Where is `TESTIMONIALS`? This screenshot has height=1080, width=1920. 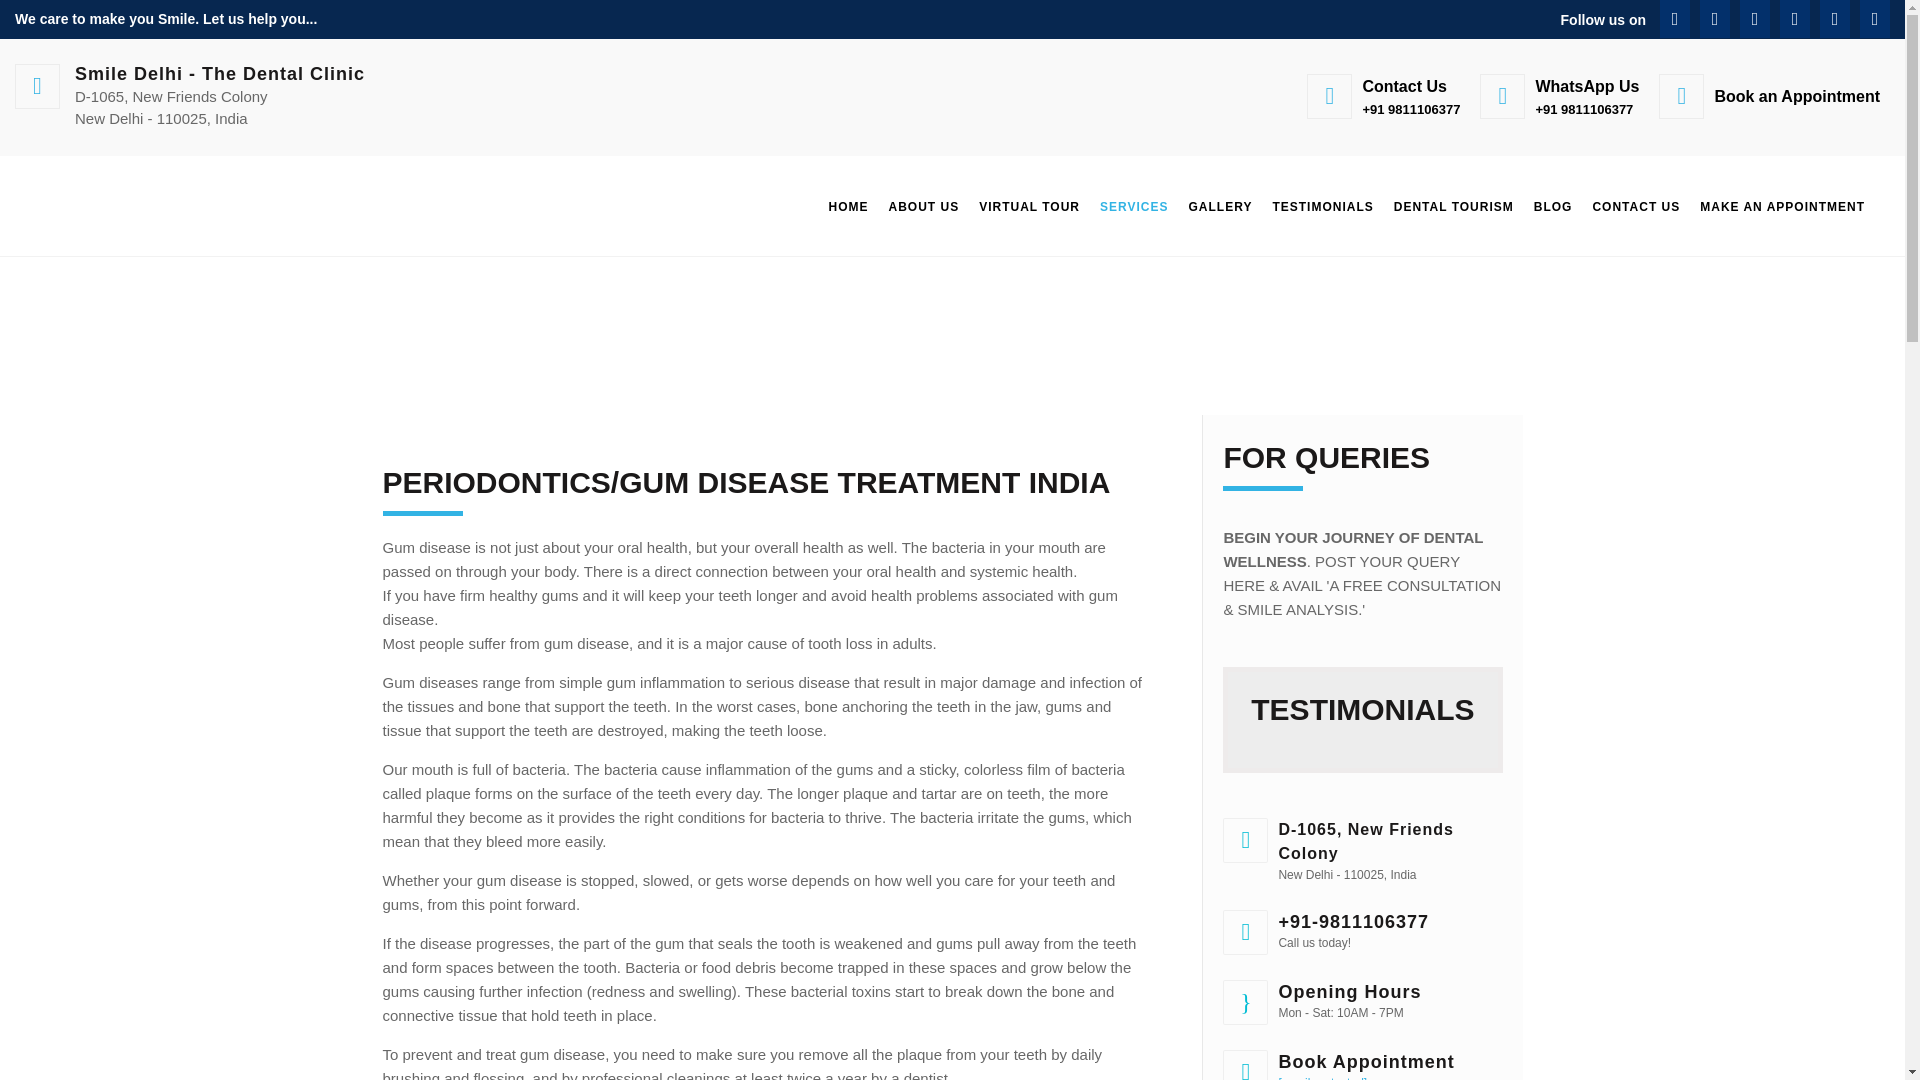
TESTIMONIALS is located at coordinates (1322, 206).